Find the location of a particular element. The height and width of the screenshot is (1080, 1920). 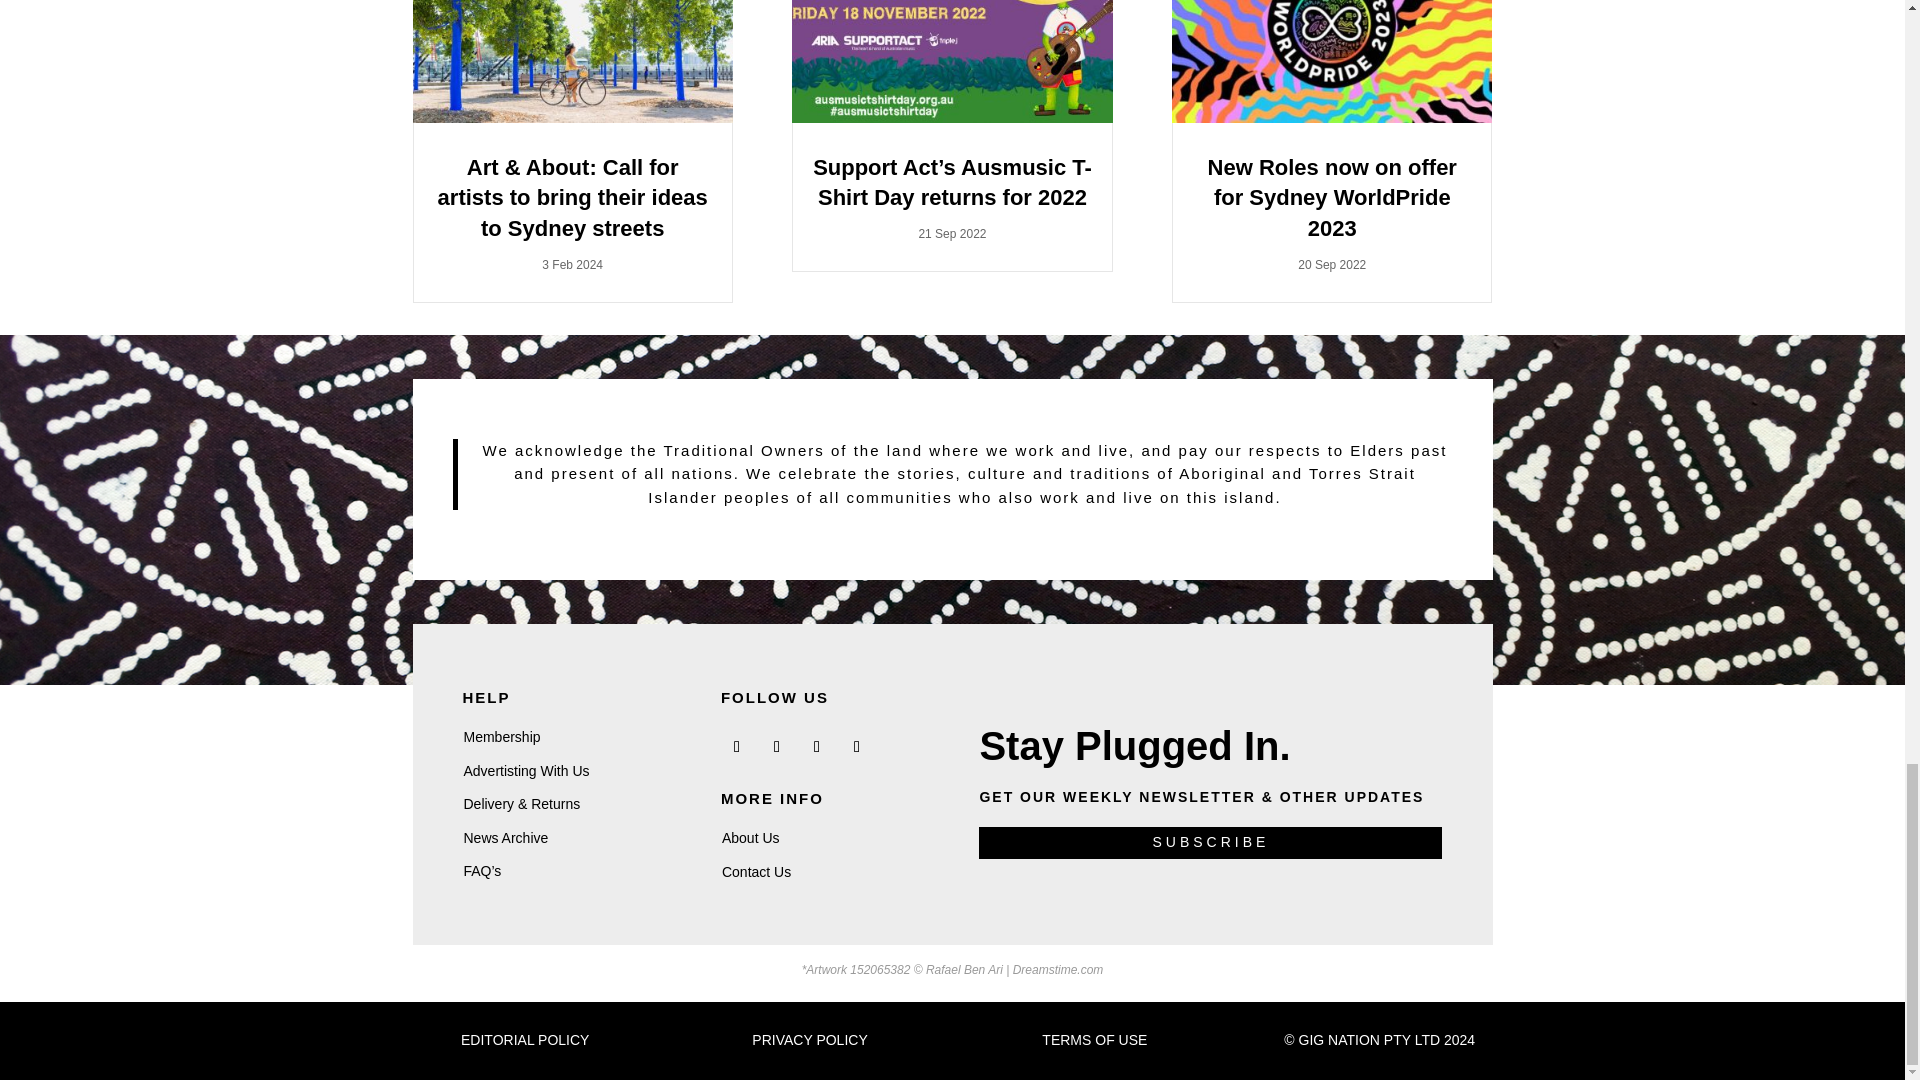

Membership is located at coordinates (502, 737).